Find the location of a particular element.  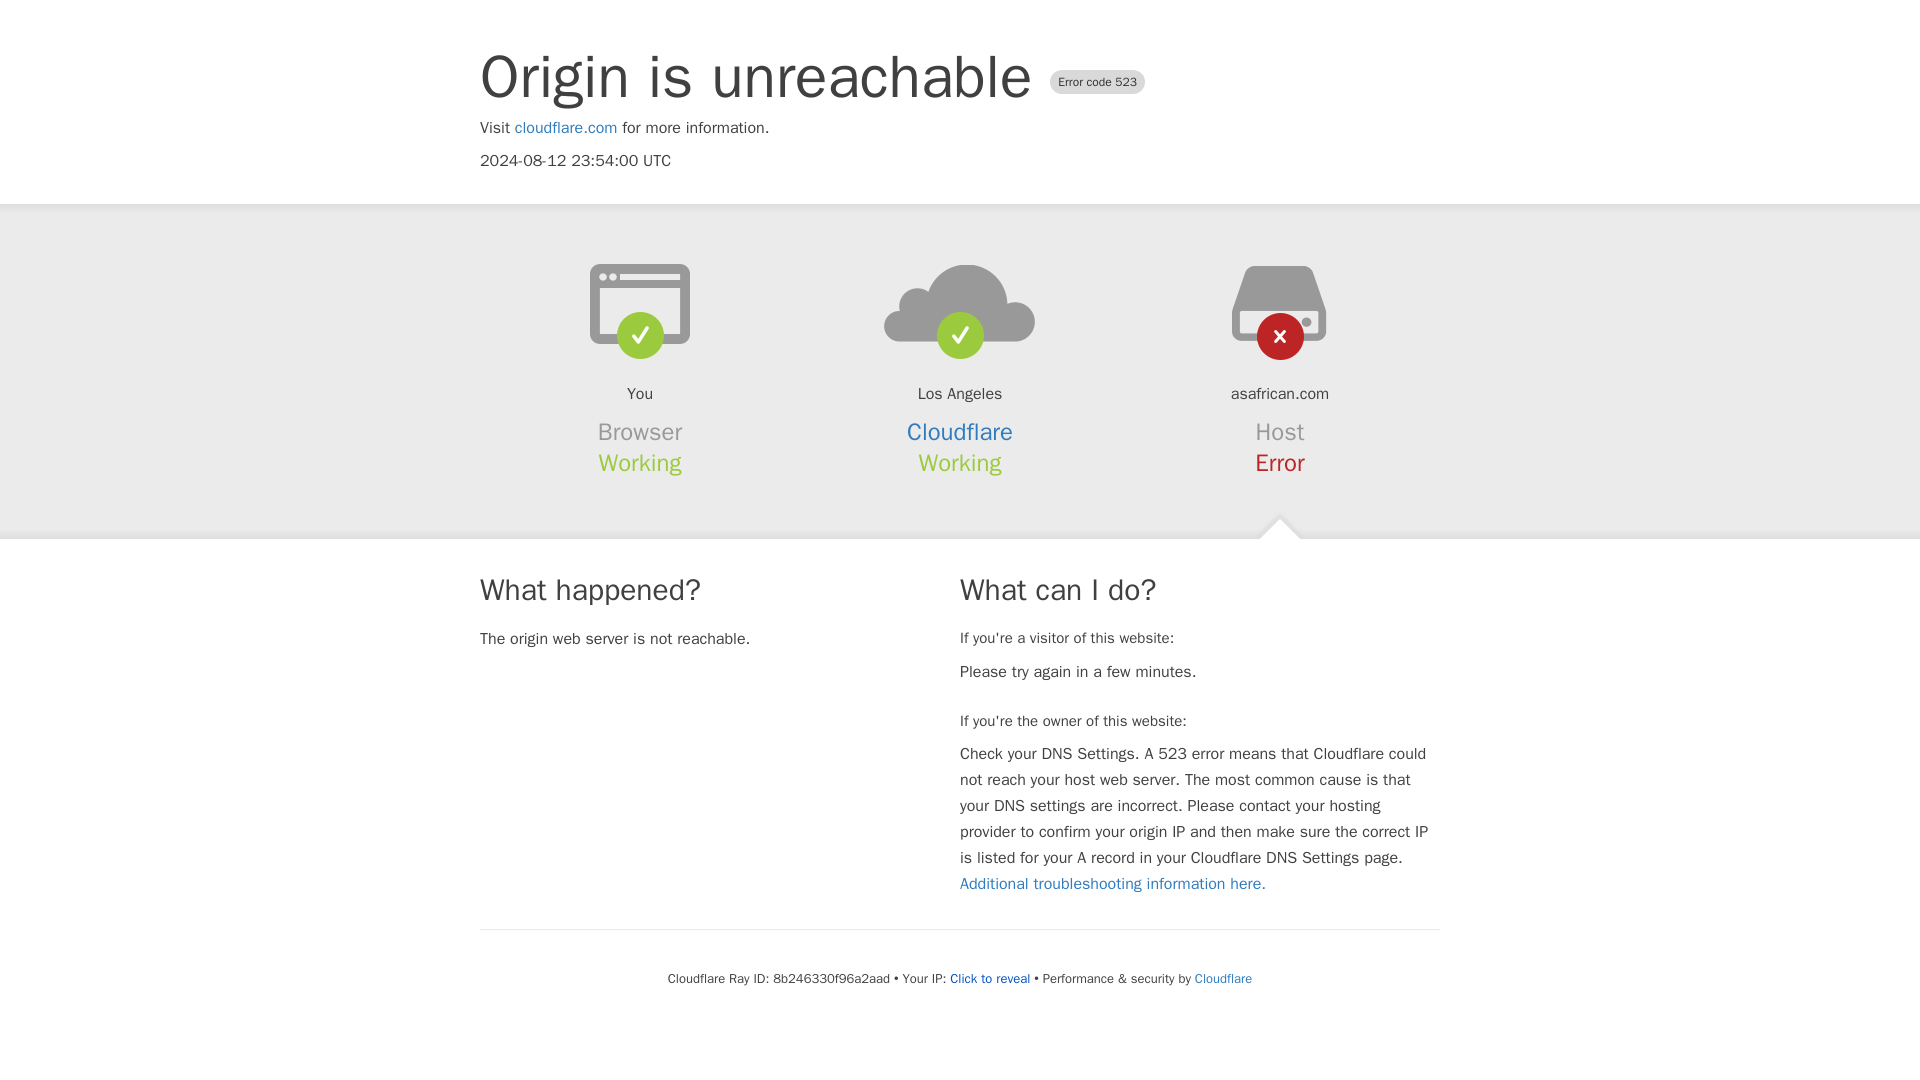

cloudflare.com is located at coordinates (566, 128).